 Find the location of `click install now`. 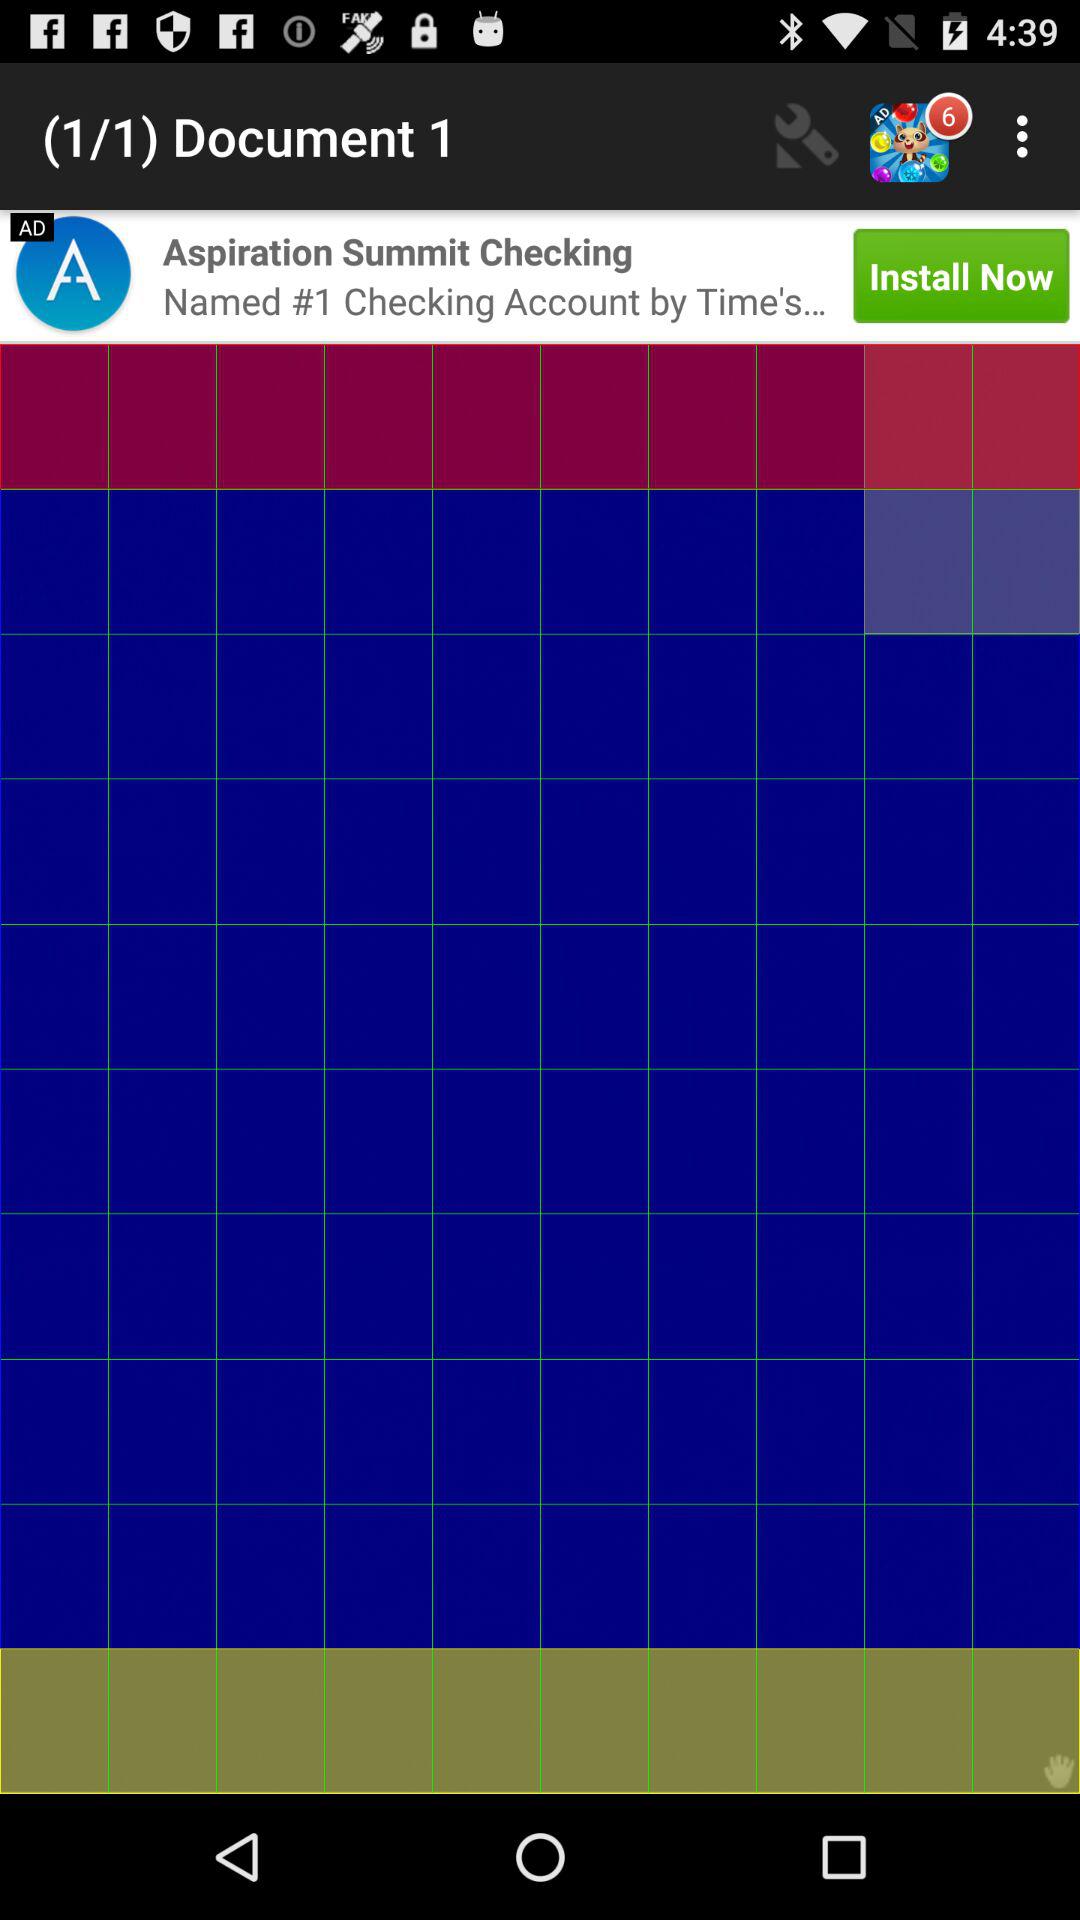

click install now is located at coordinates (961, 276).